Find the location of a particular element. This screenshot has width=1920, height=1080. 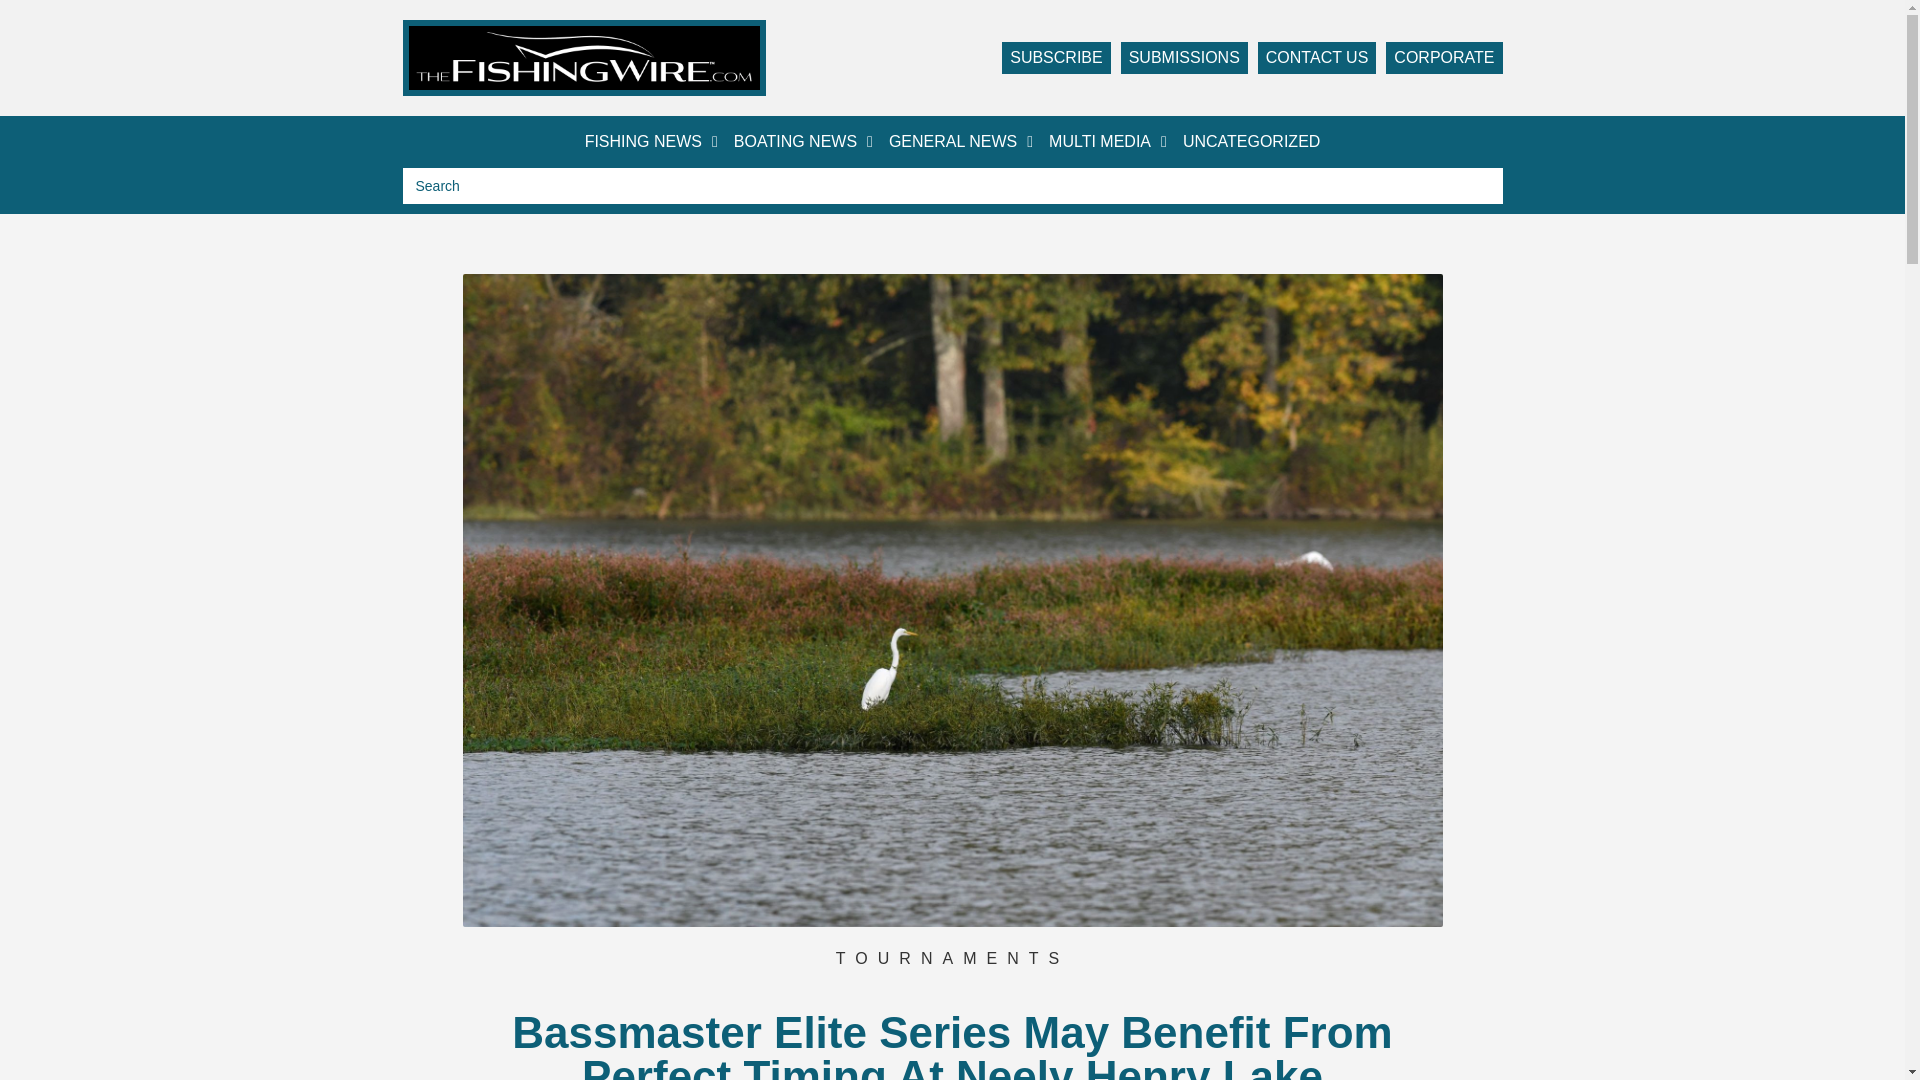

GENERAL NEWS is located at coordinates (960, 142).